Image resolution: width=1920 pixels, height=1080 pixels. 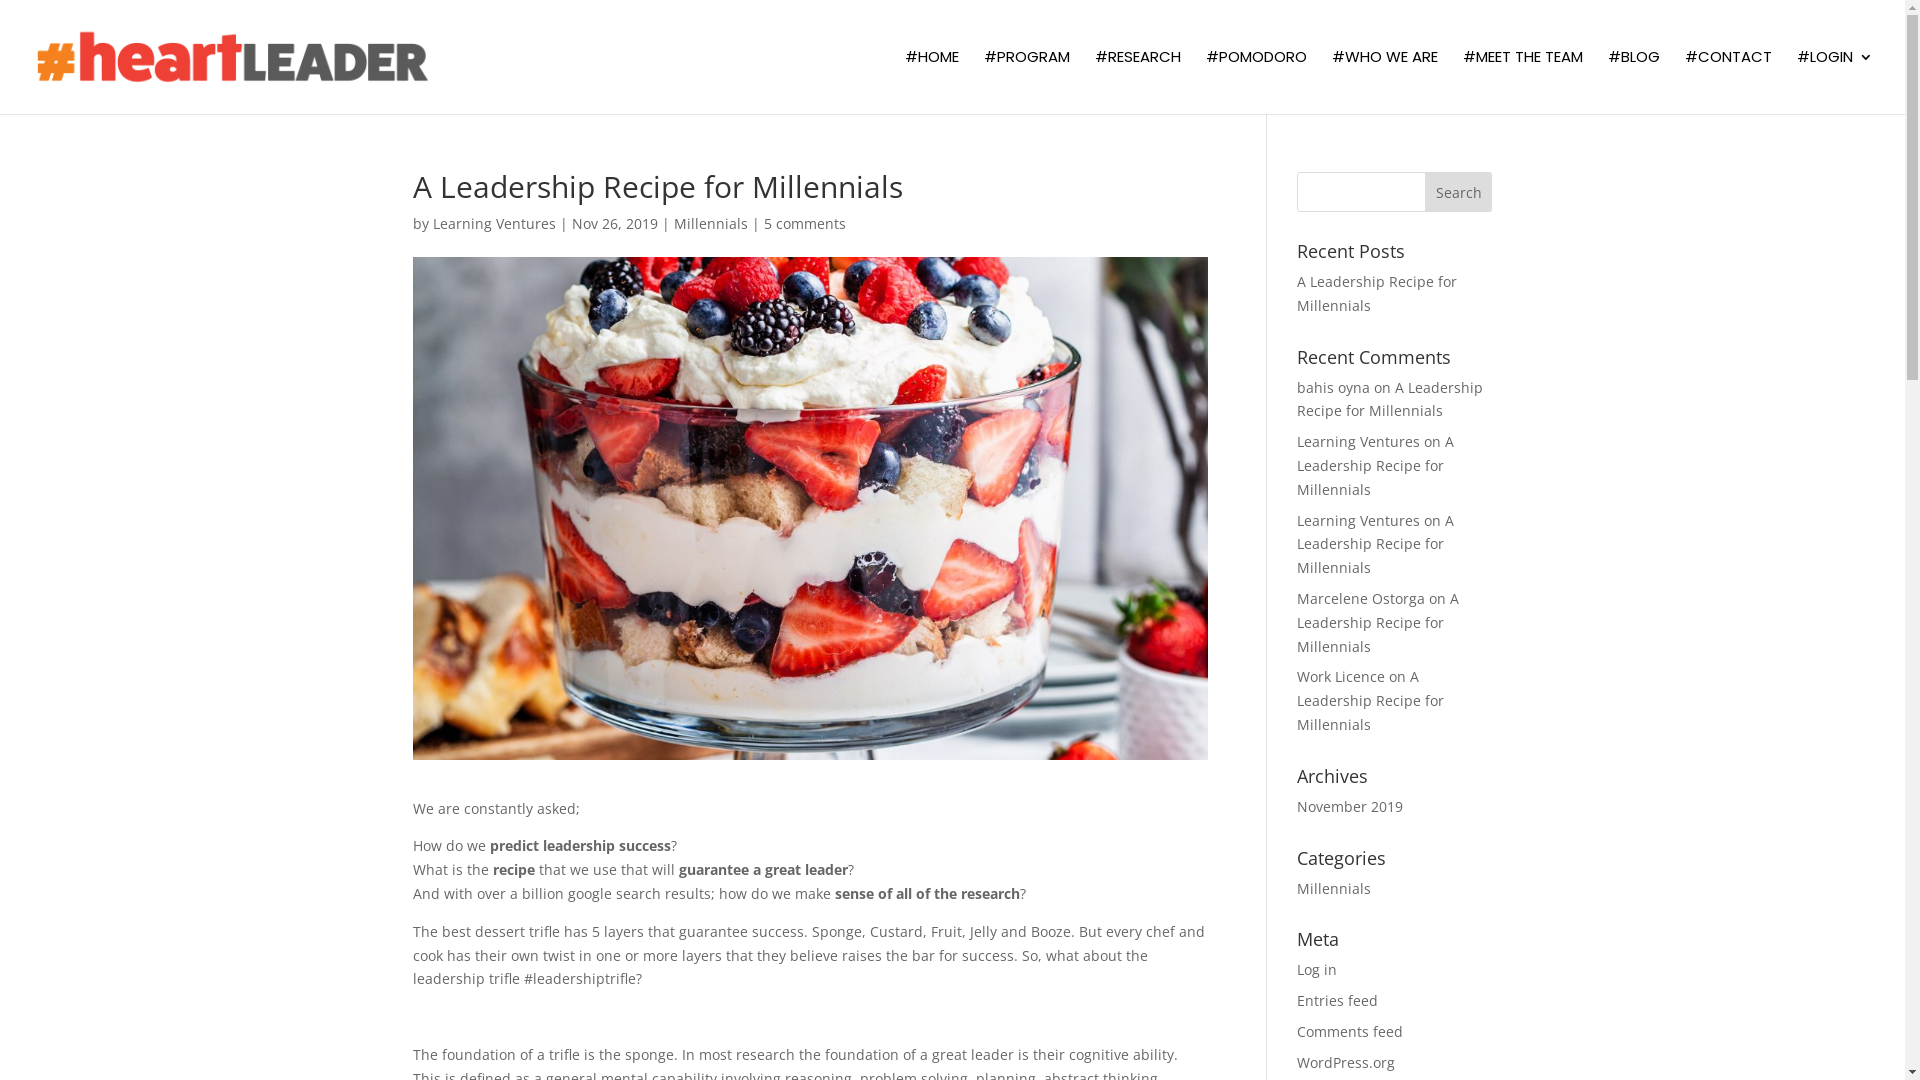 I want to click on #MEET THE TEAM, so click(x=1523, y=82).